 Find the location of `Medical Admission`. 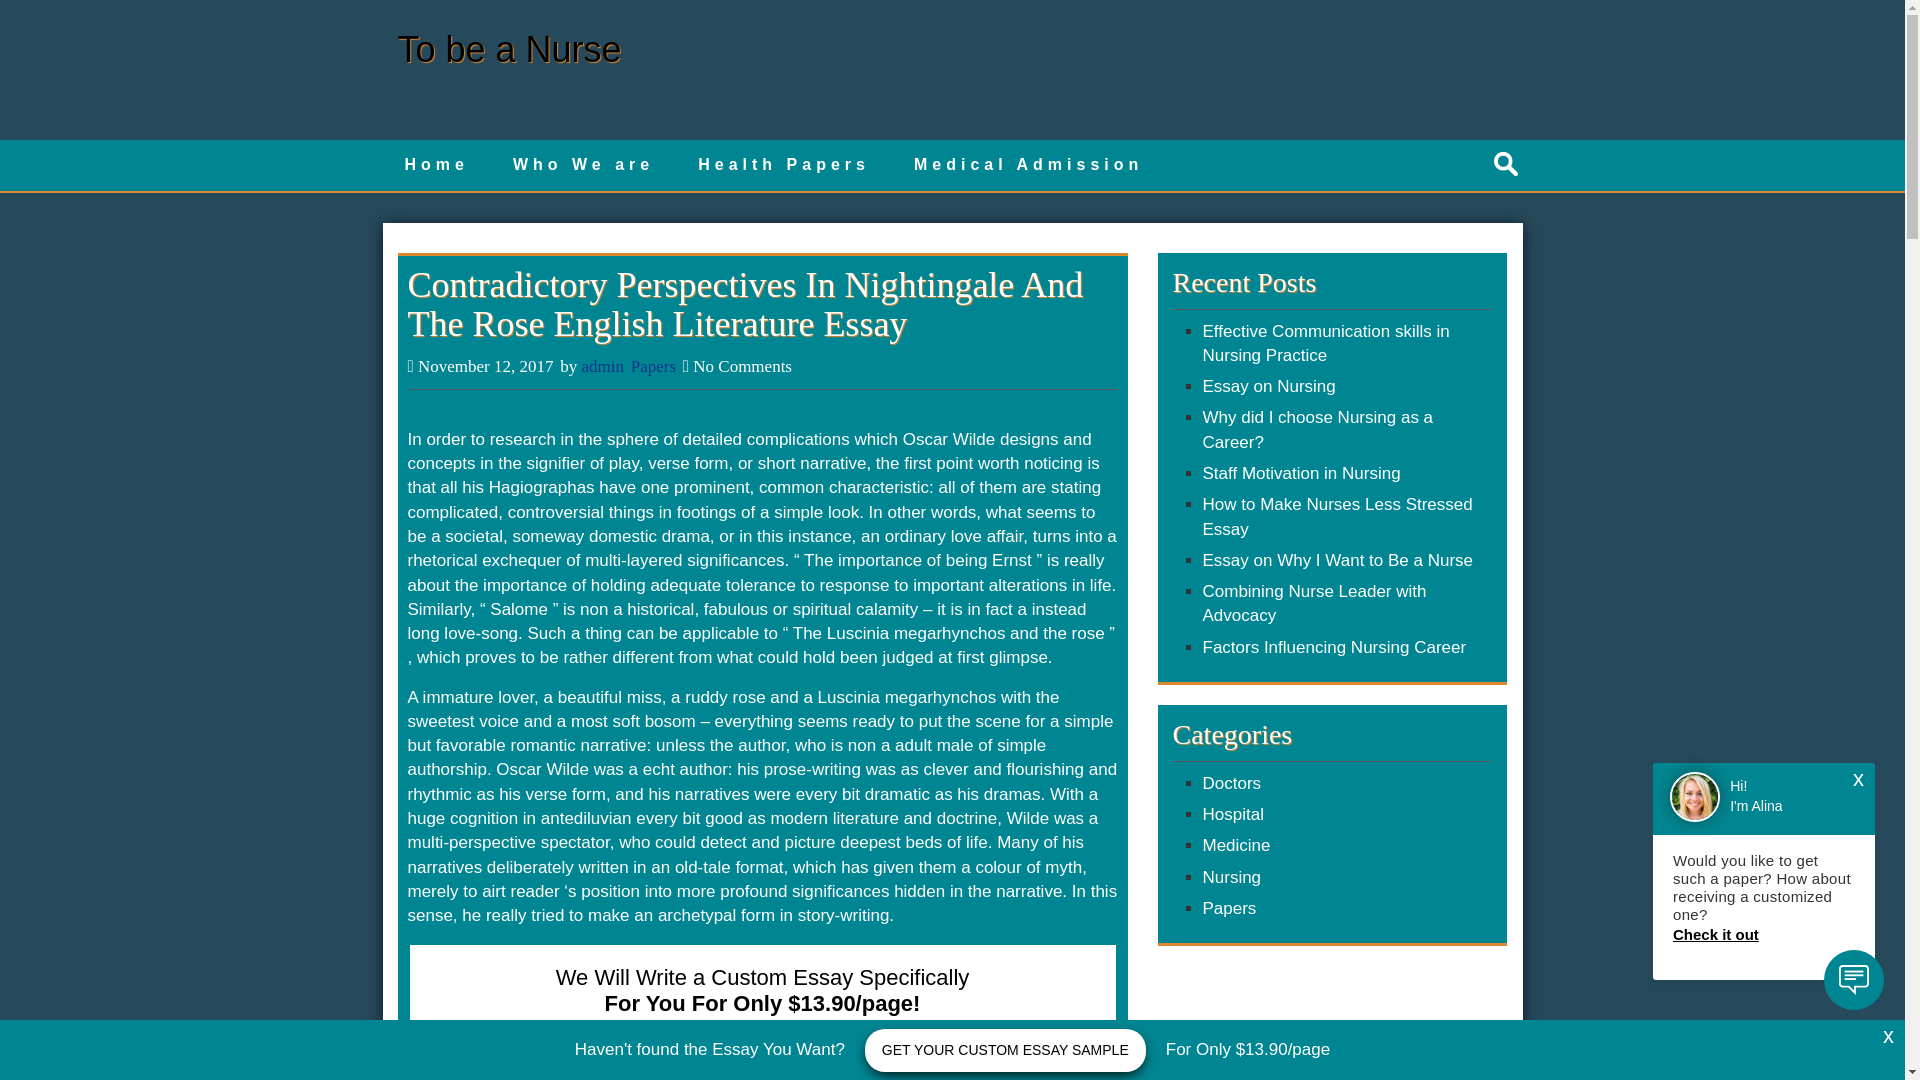

Medical Admission is located at coordinates (1028, 166).